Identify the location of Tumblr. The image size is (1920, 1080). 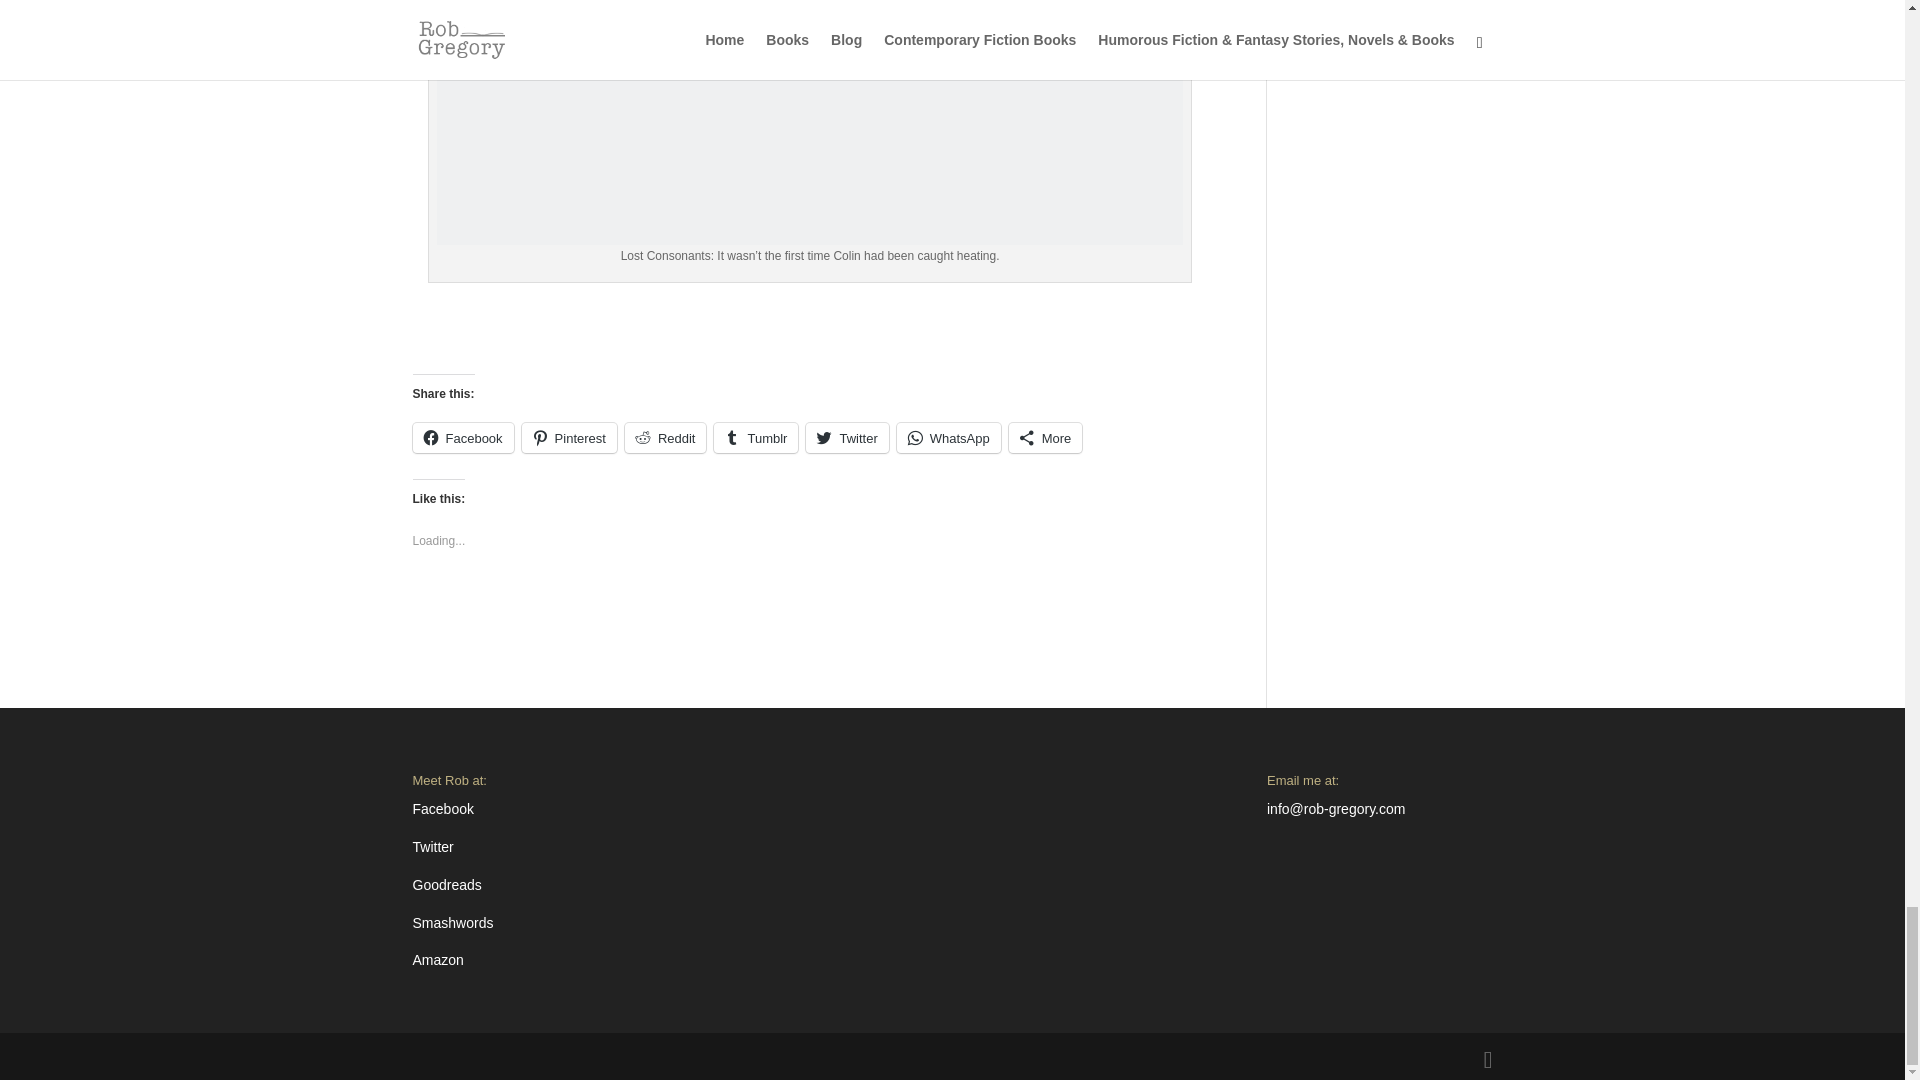
(756, 438).